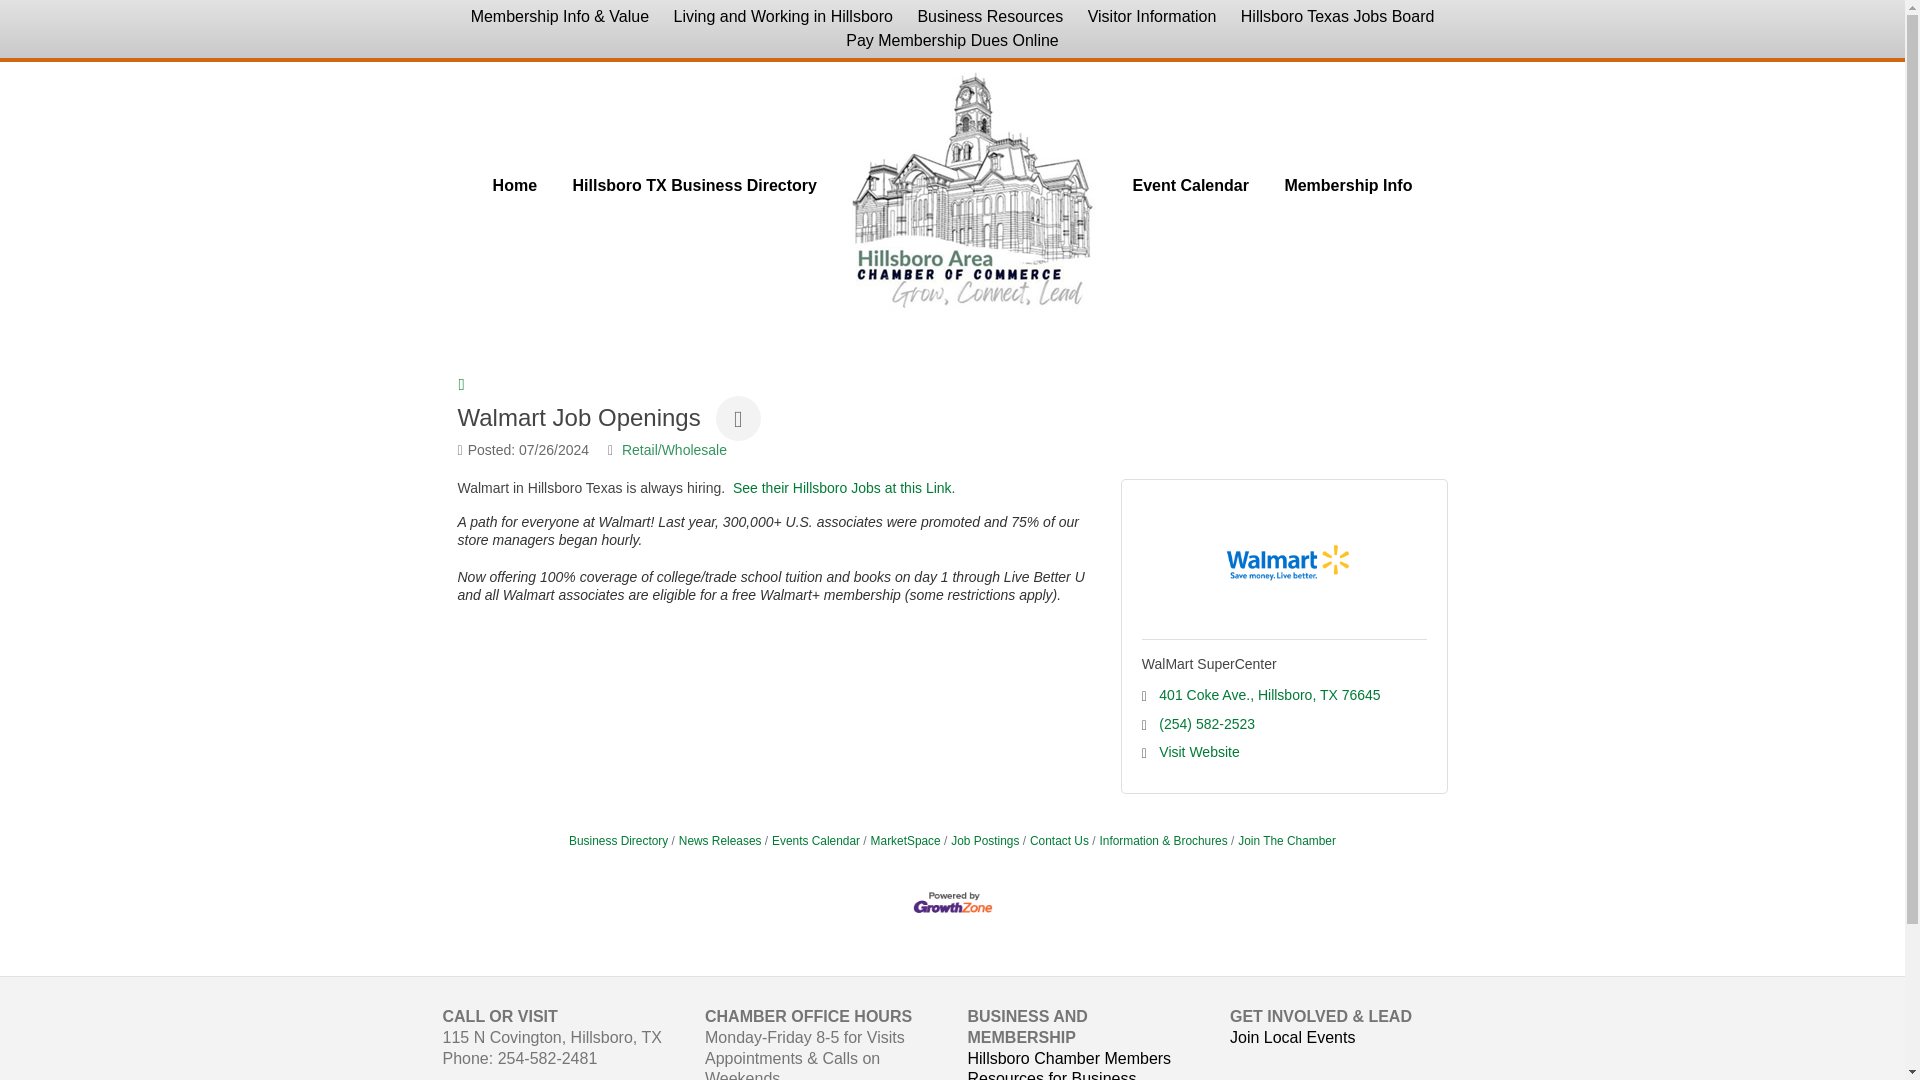  Describe the element at coordinates (1209, 663) in the screenshot. I see `WalMart SuperCenter` at that location.